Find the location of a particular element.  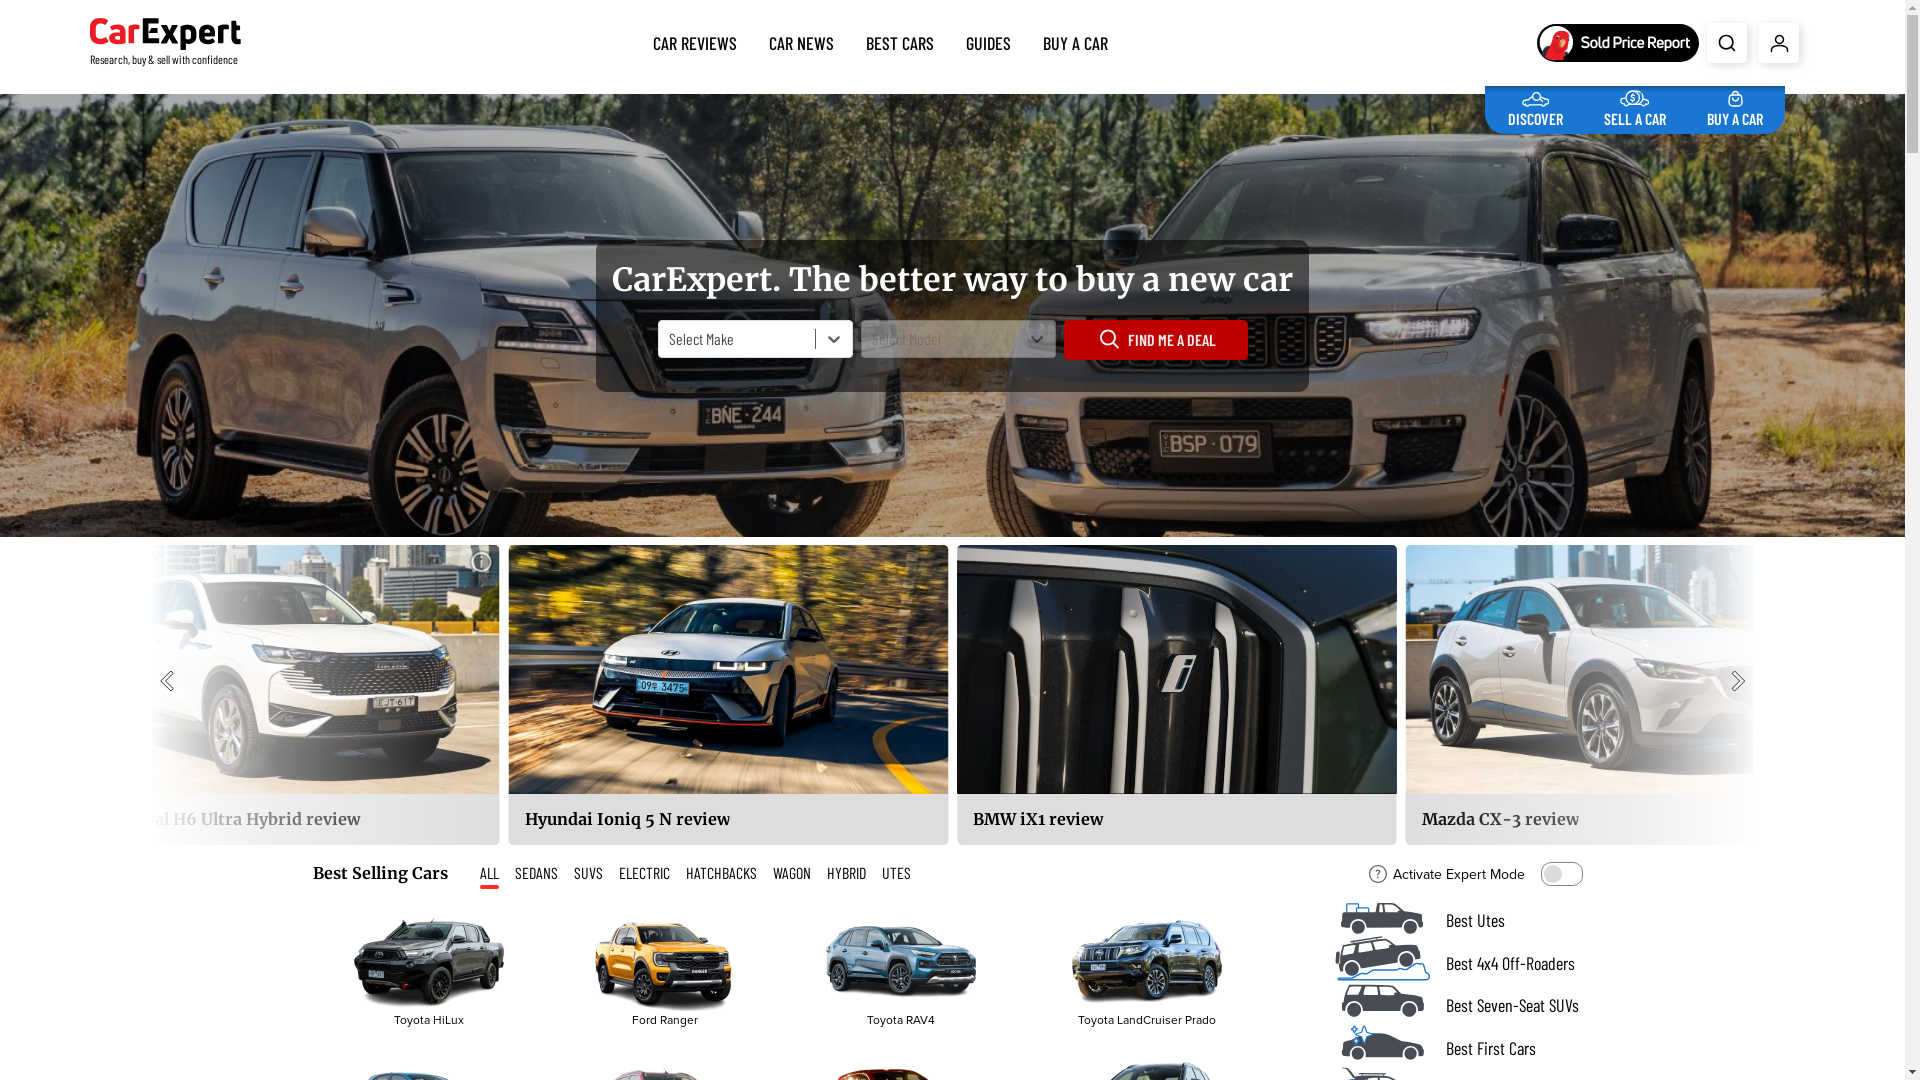

BUY A CAR is located at coordinates (1076, 39).